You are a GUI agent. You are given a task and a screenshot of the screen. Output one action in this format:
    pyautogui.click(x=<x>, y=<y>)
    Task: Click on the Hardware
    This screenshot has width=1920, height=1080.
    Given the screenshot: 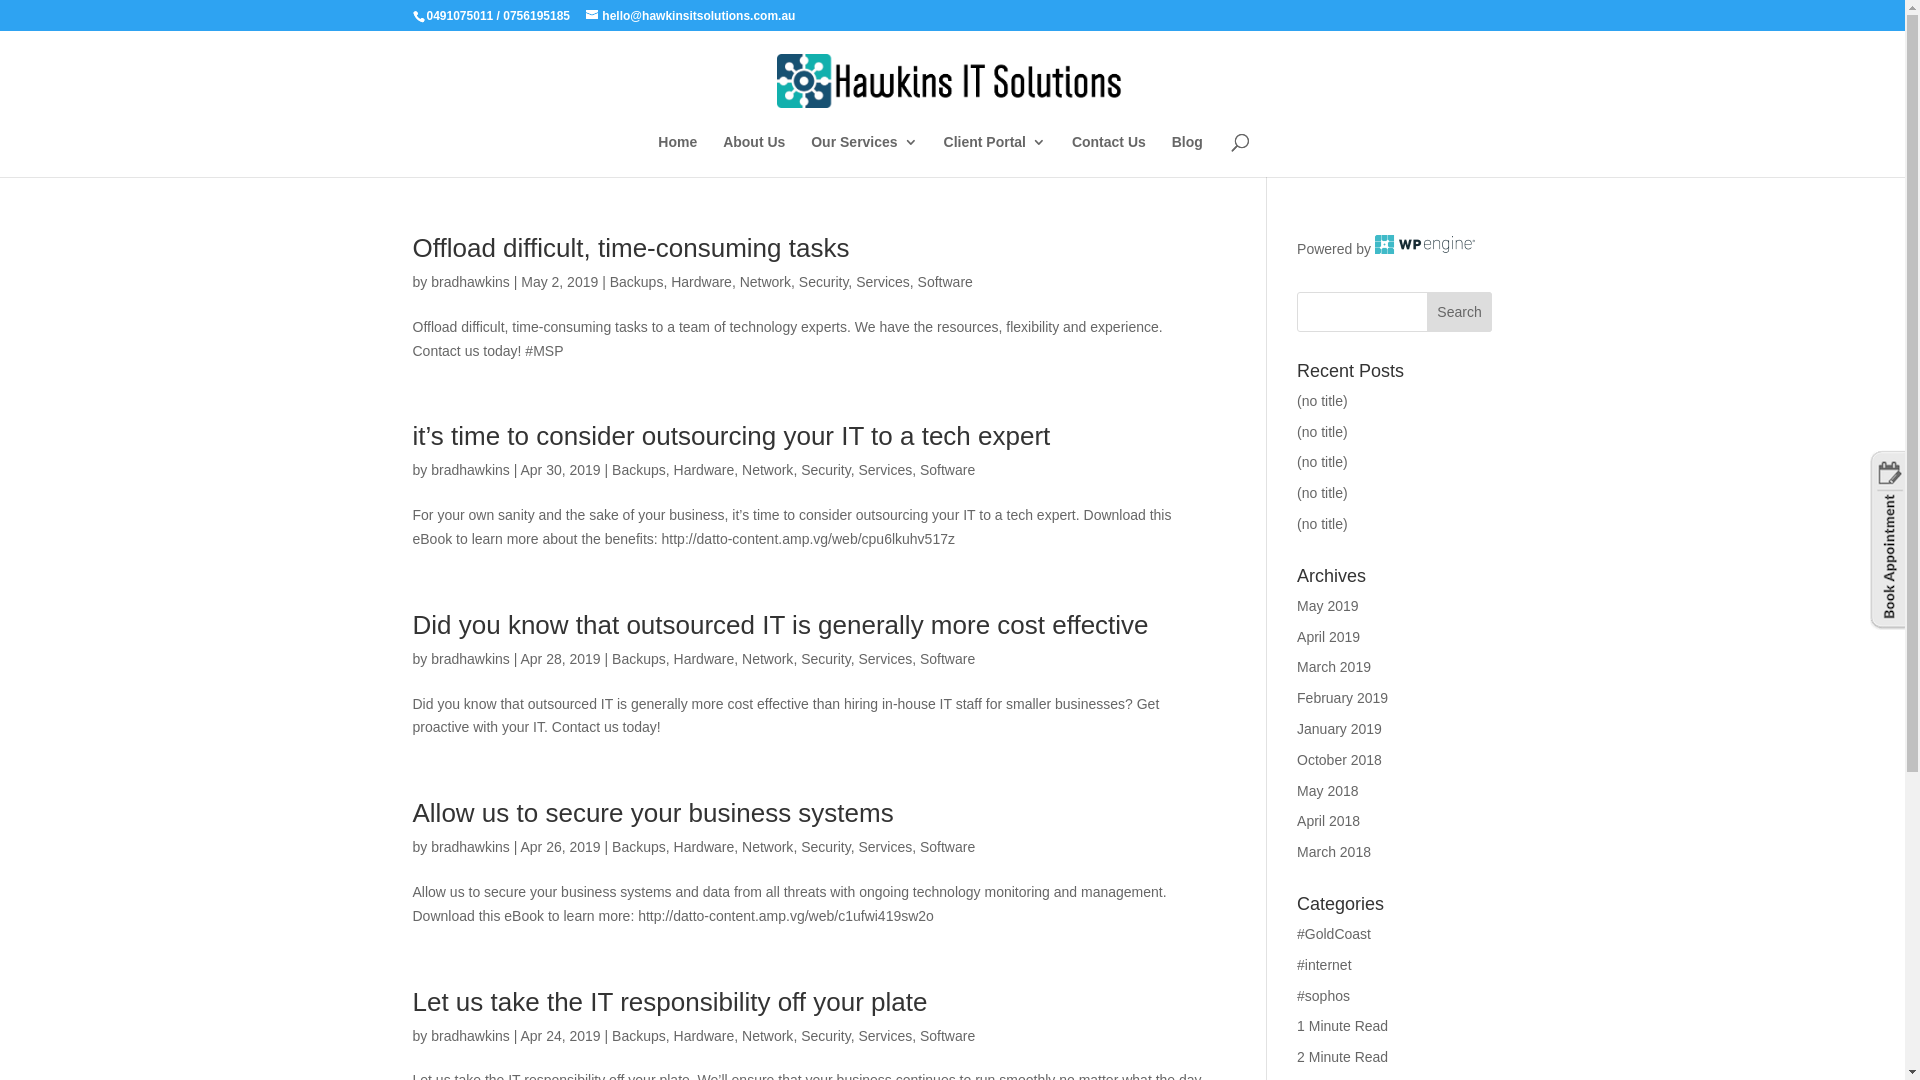 What is the action you would take?
    pyautogui.click(x=704, y=659)
    